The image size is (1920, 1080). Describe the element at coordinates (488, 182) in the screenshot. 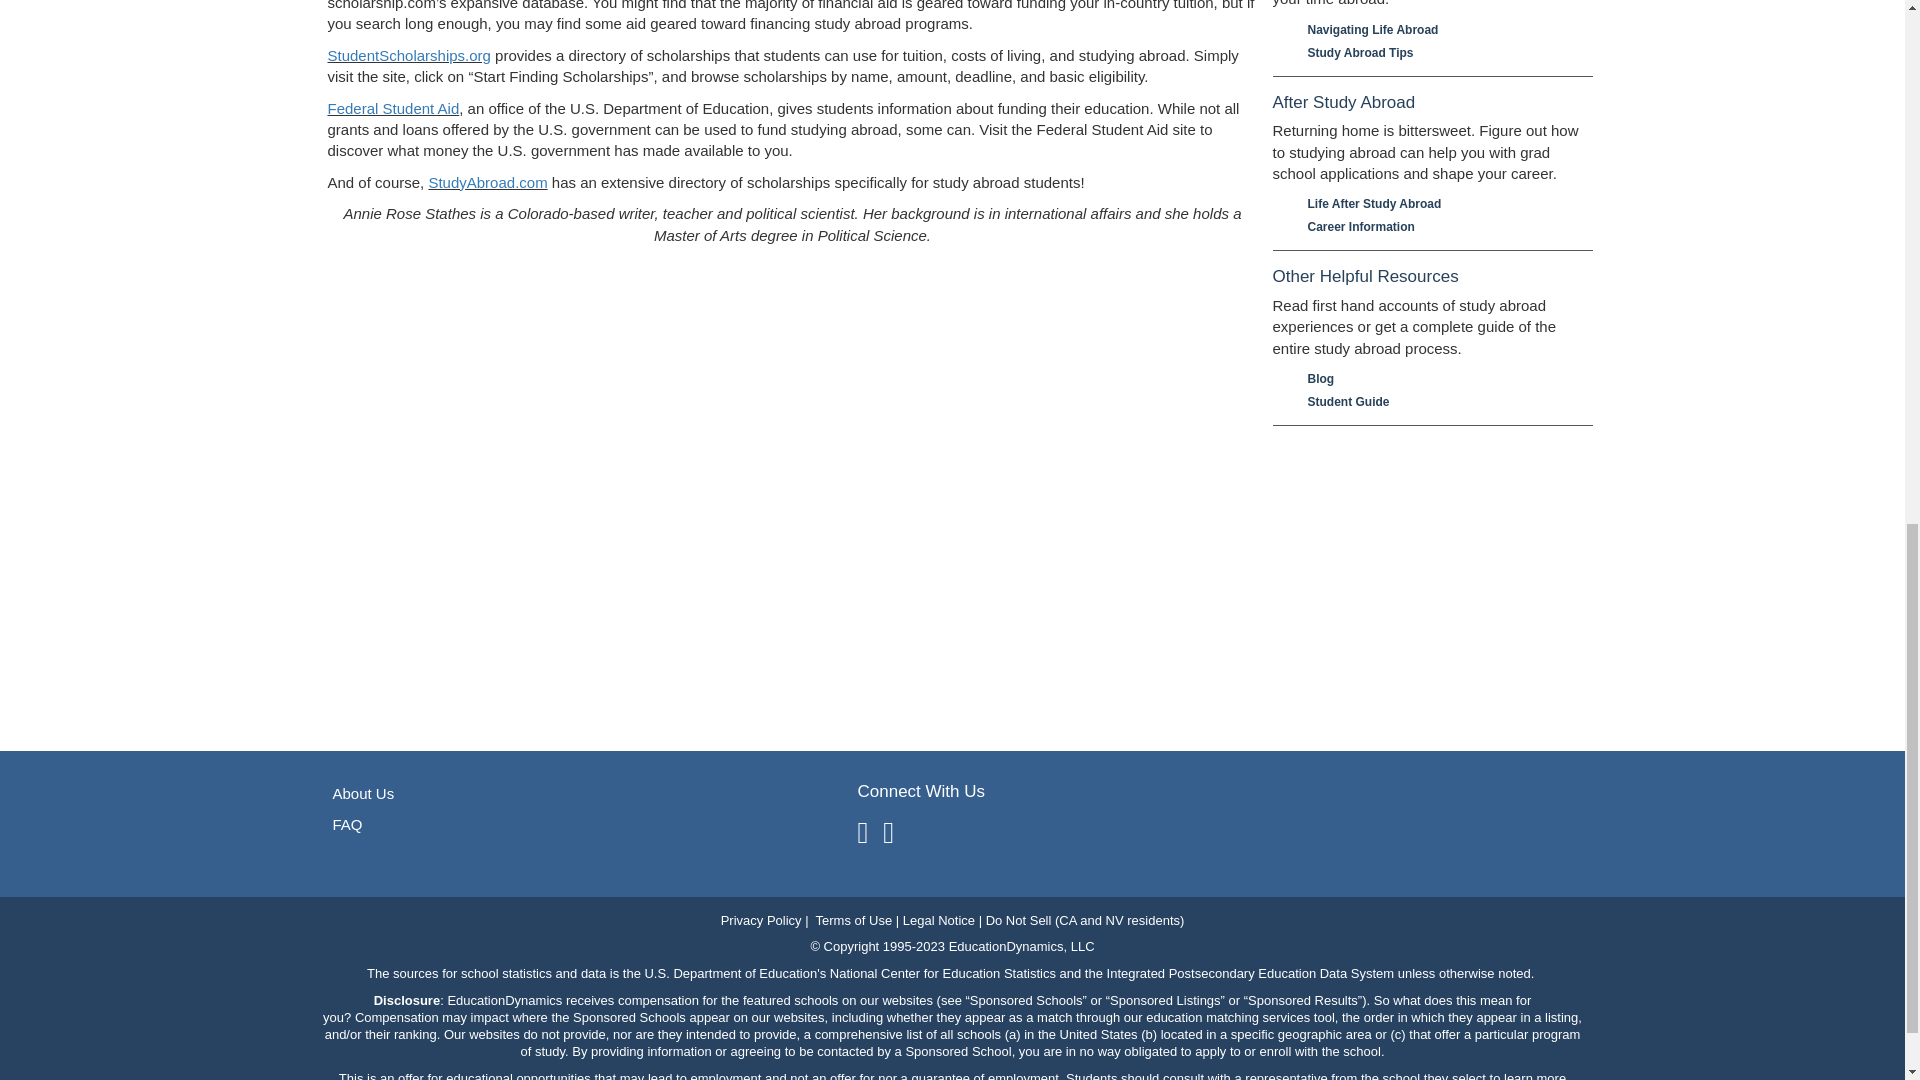

I see `StudyAbroad.com` at that location.